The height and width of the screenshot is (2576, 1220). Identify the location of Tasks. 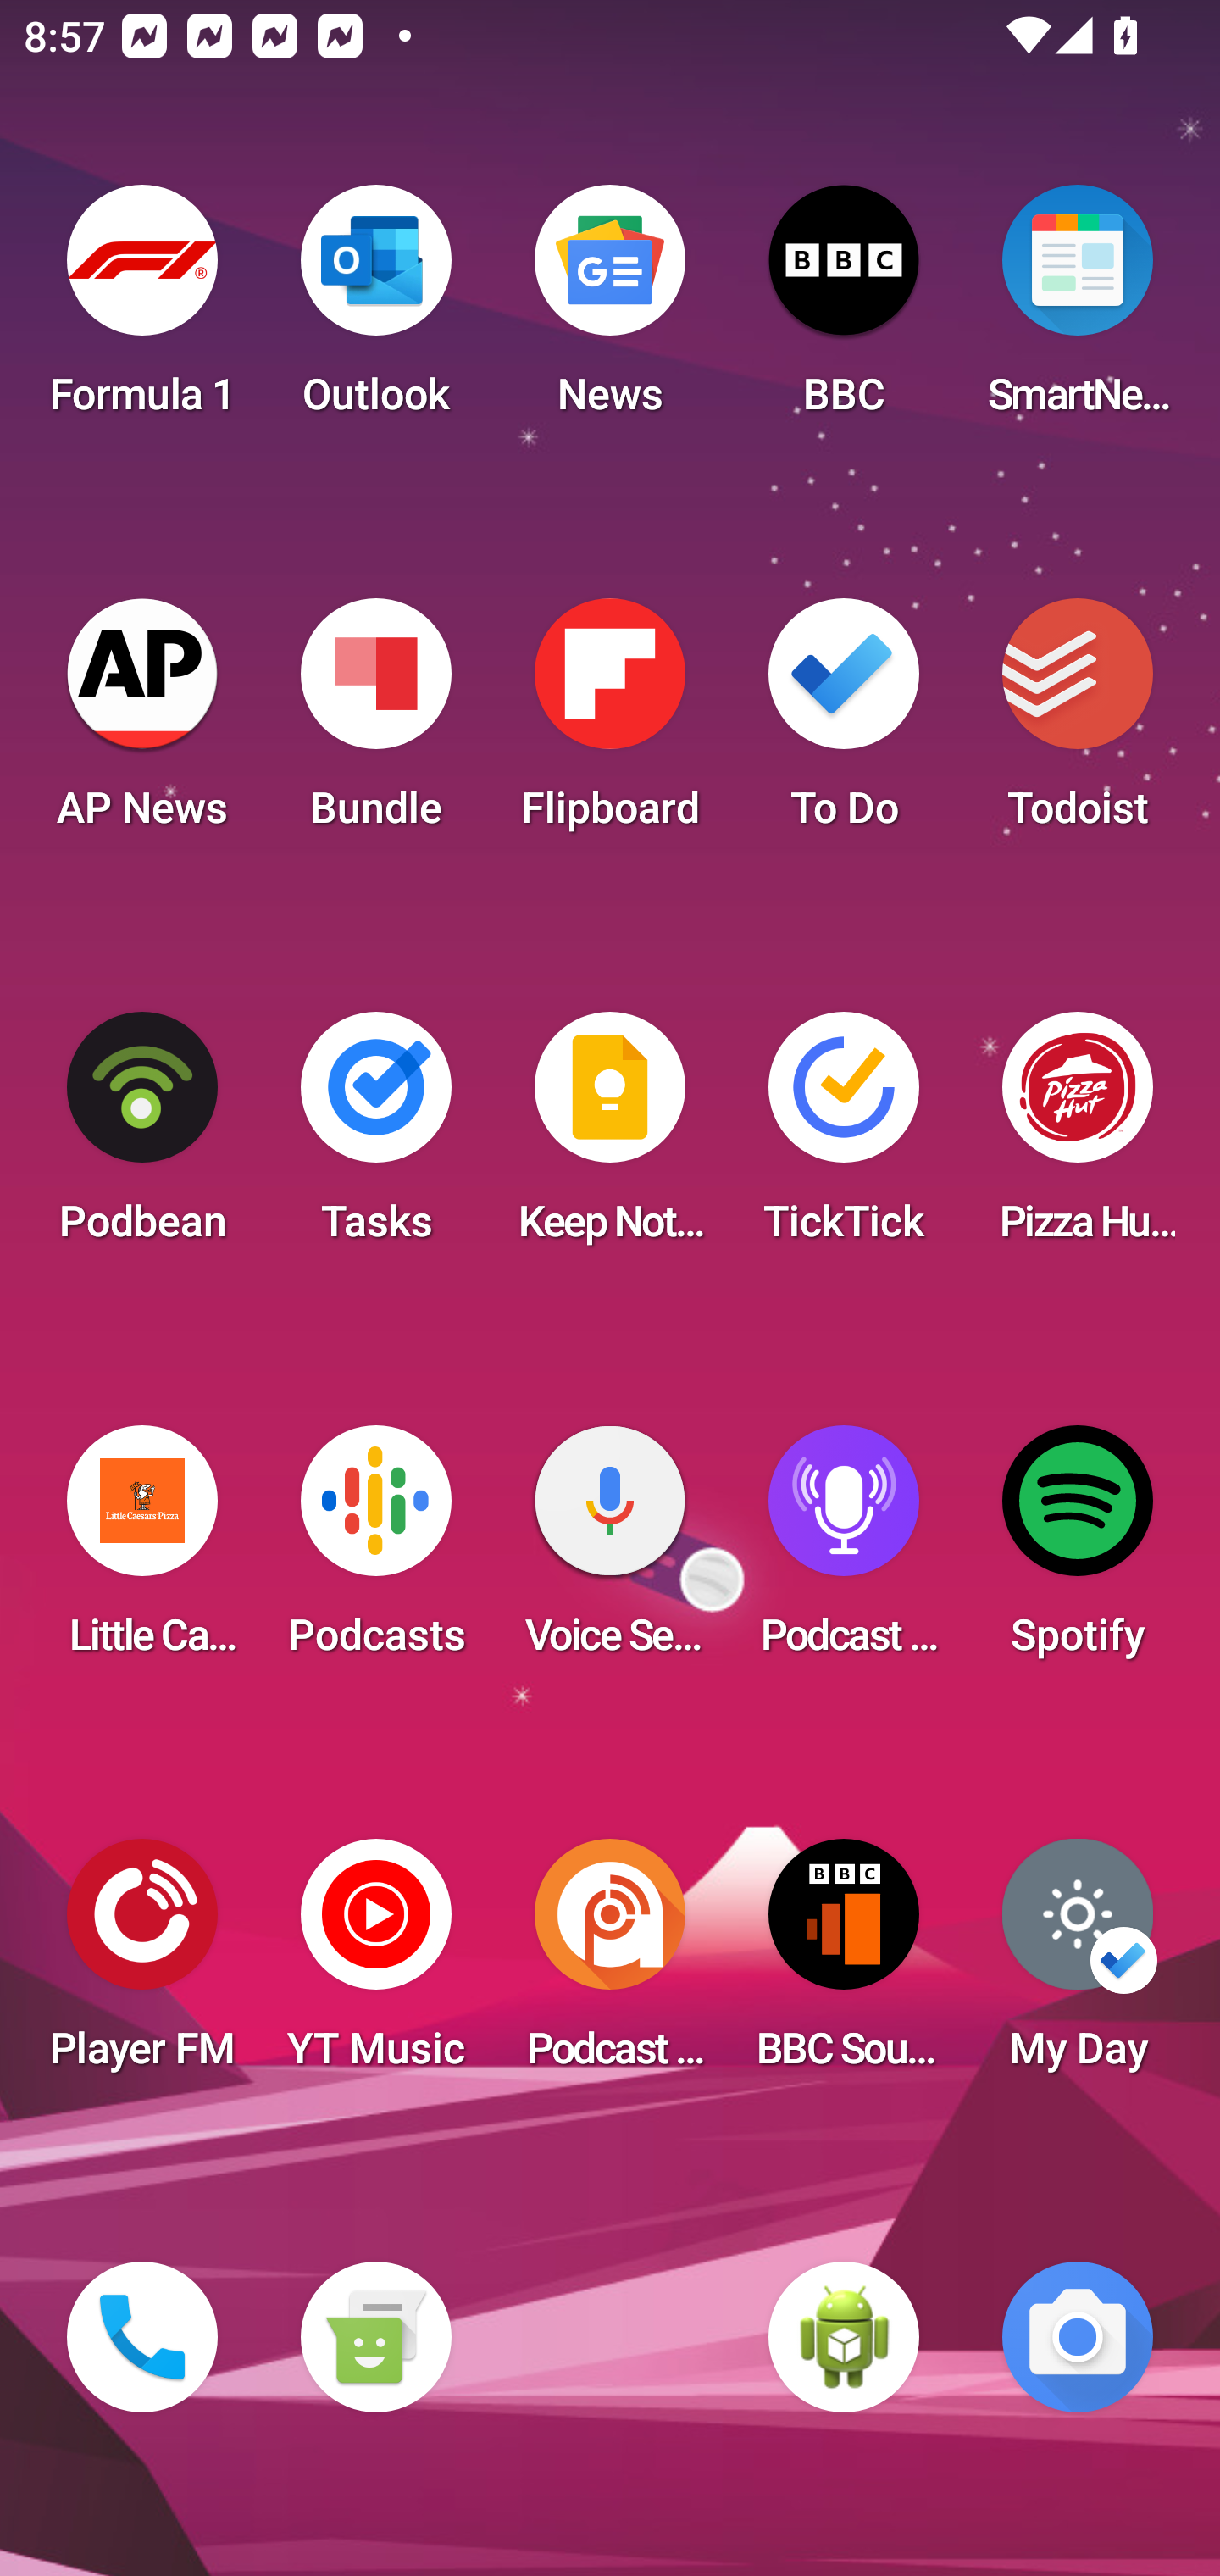
(375, 1137).